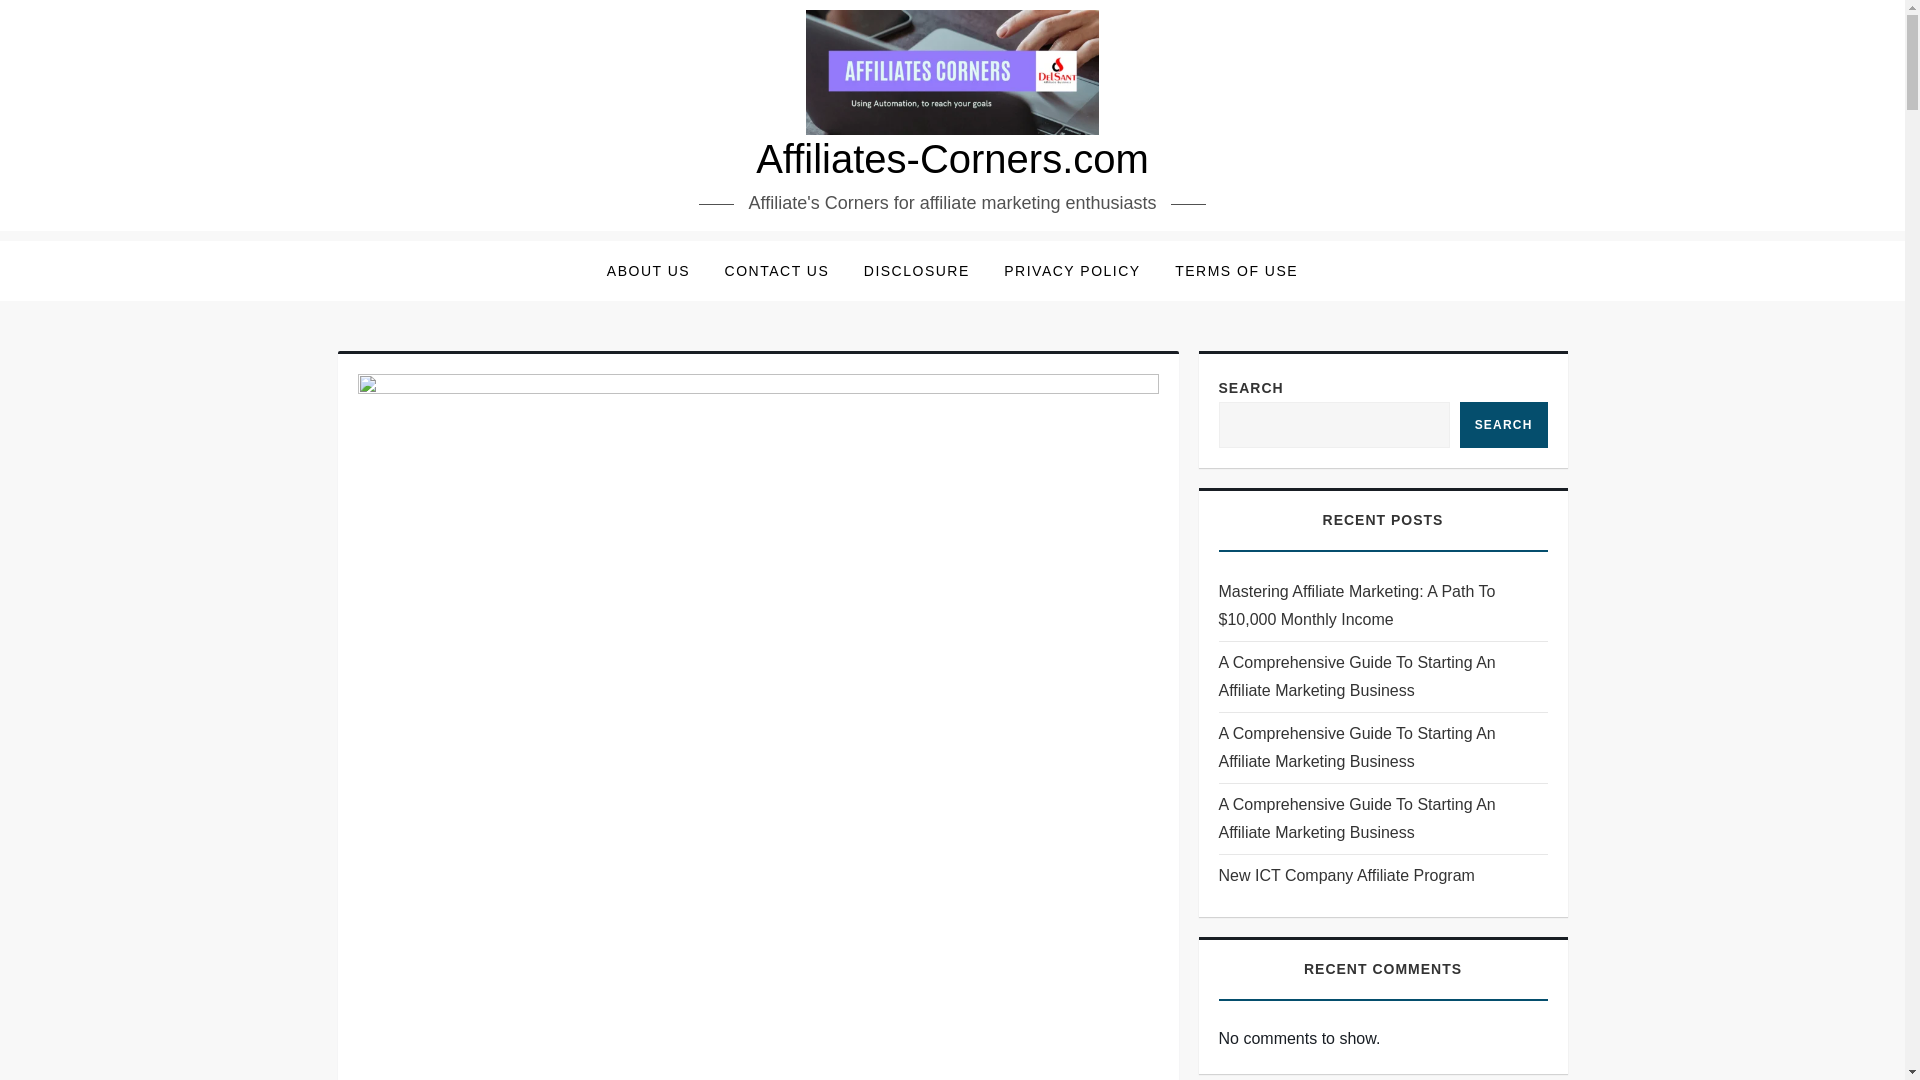 The width and height of the screenshot is (1920, 1080). Describe the element at coordinates (1236, 270) in the screenshot. I see `TERMS OF USE` at that location.